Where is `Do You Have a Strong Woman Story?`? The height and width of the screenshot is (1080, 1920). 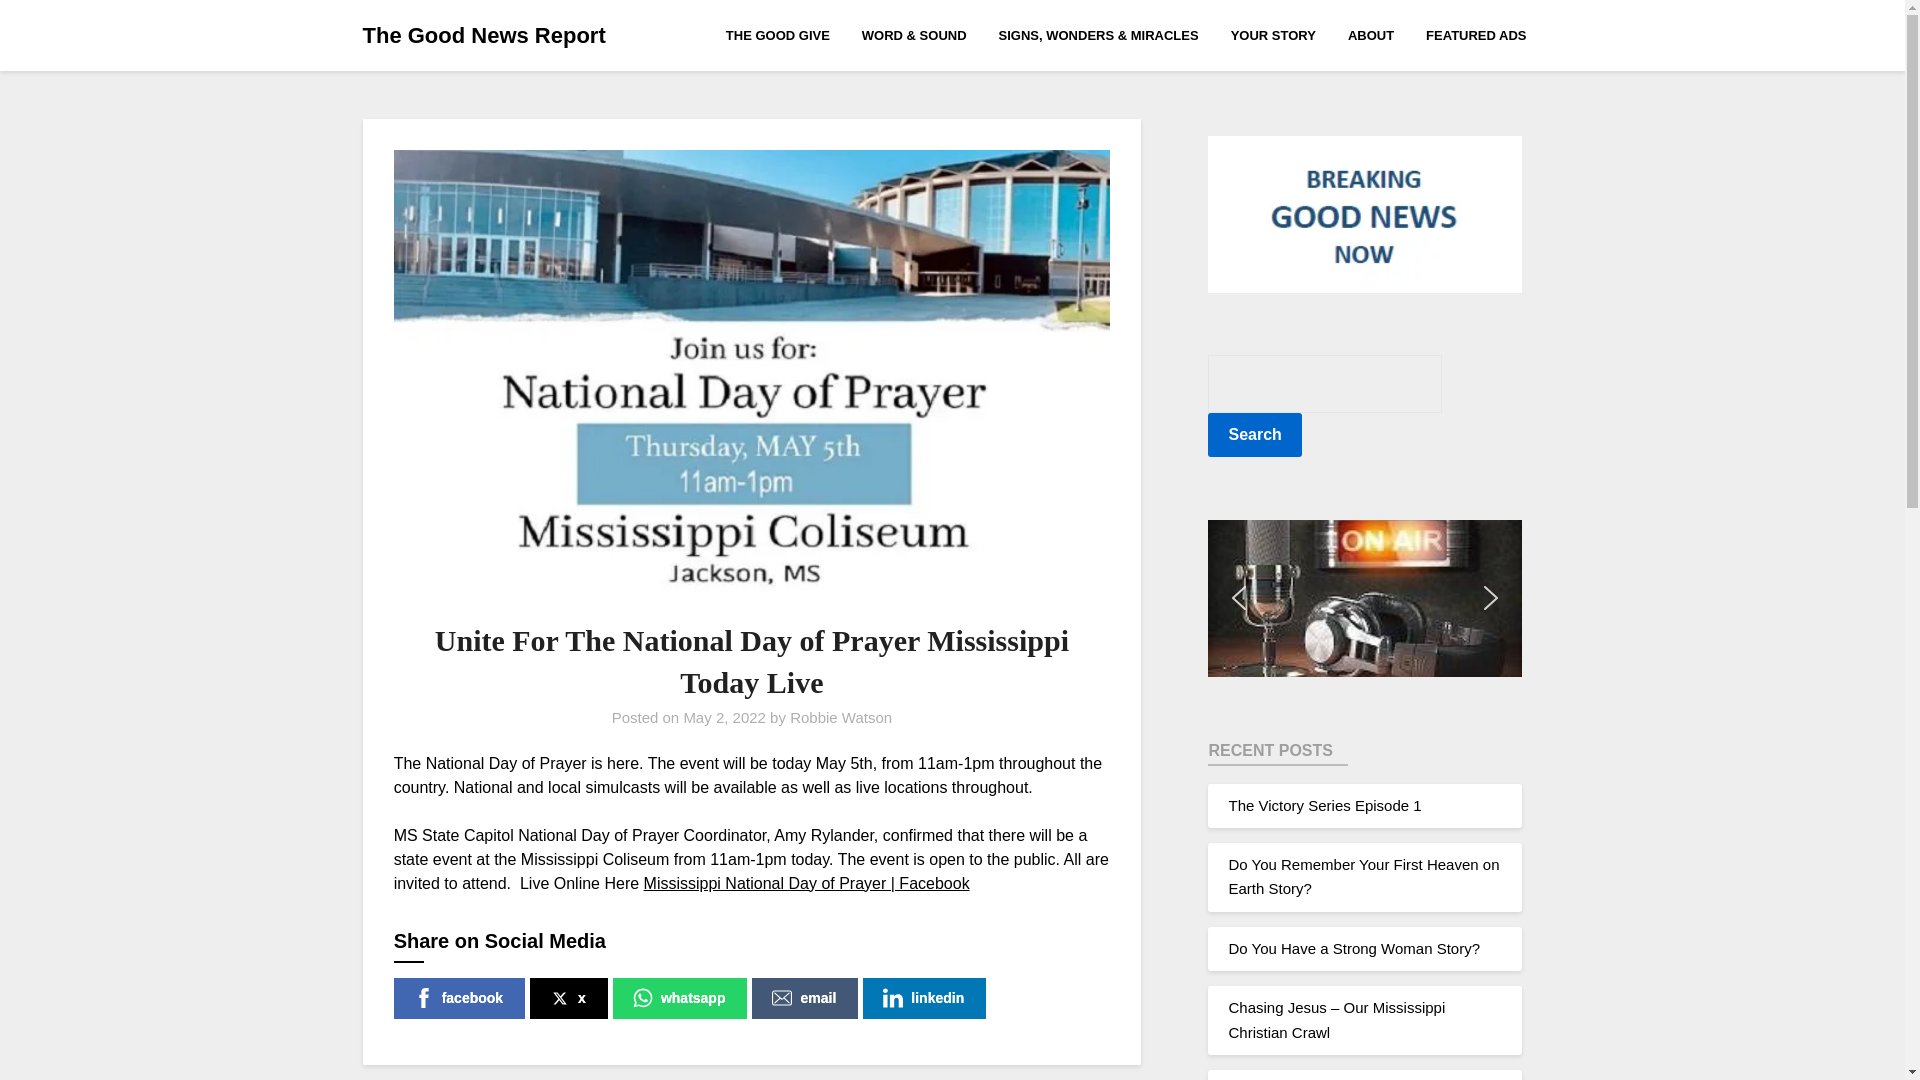 Do You Have a Strong Woman Story? is located at coordinates (1354, 948).